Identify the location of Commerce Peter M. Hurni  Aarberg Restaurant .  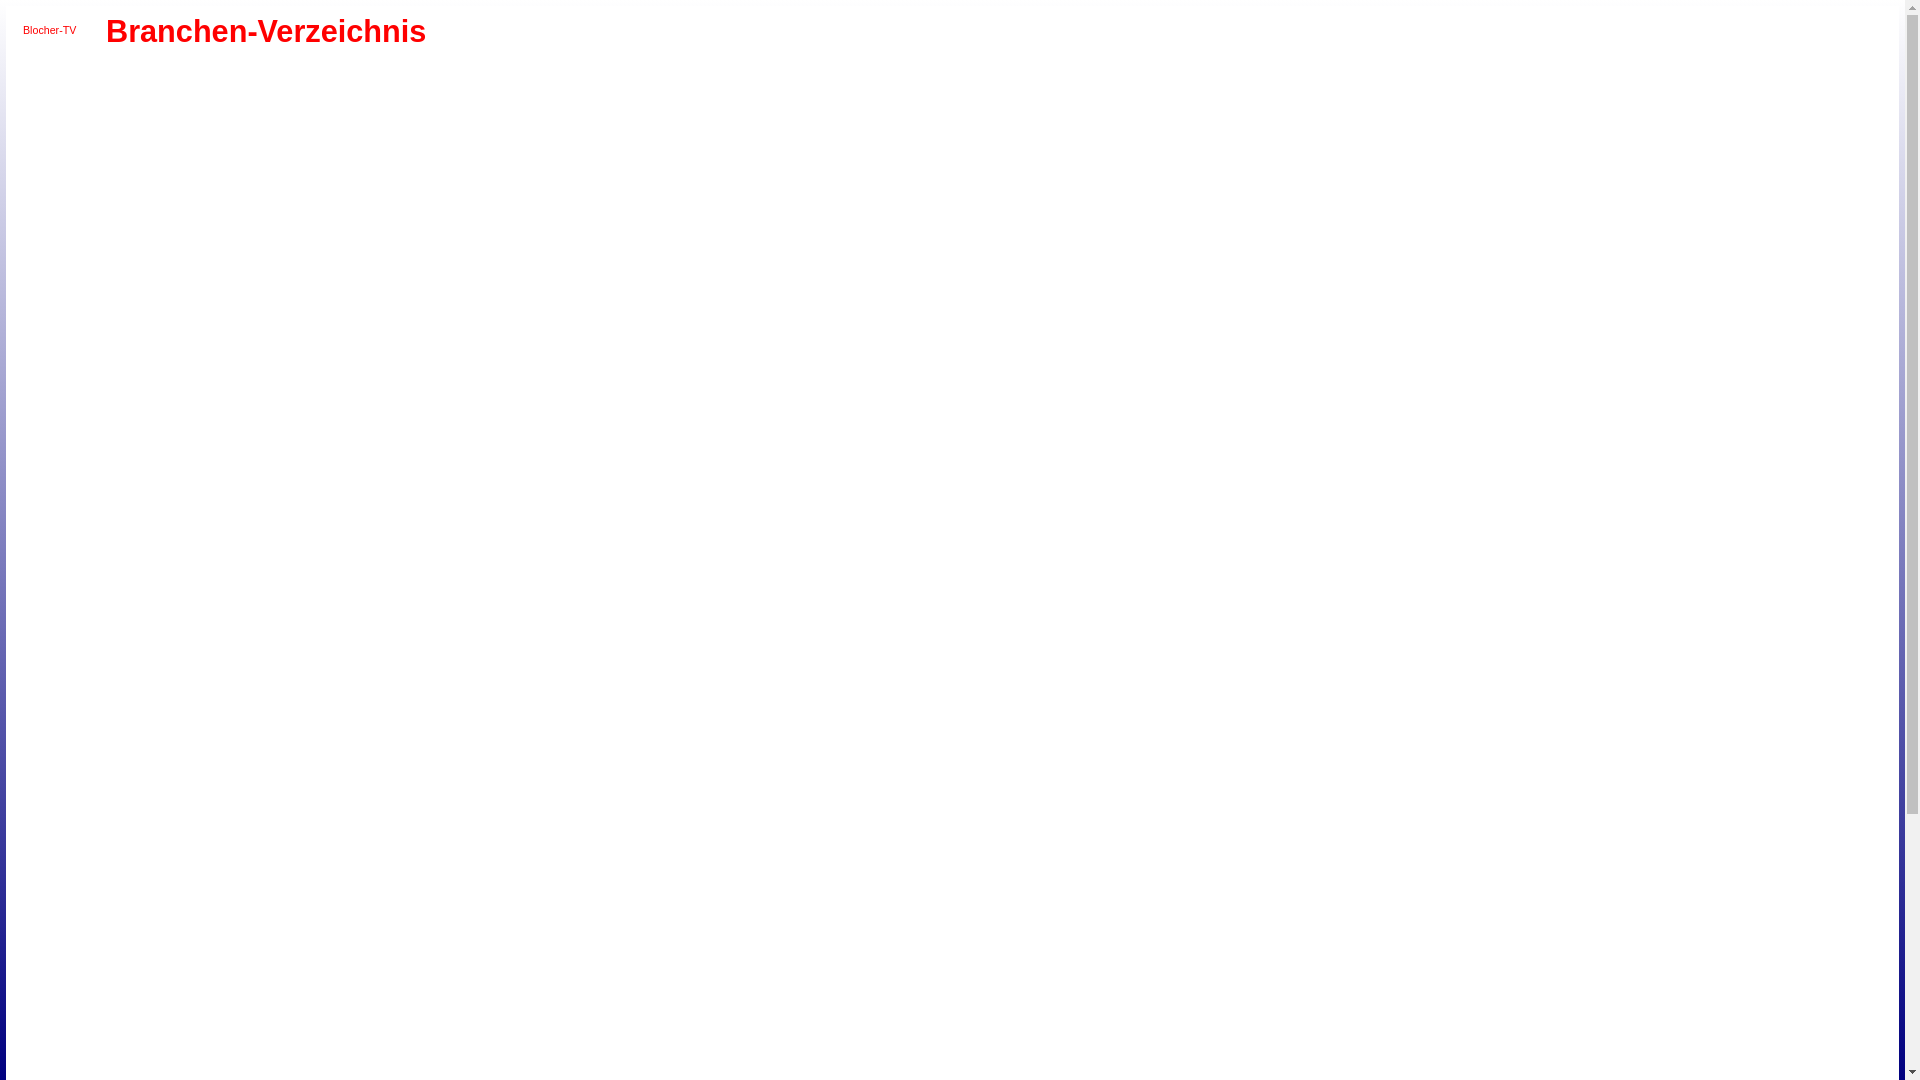
(419, 770).